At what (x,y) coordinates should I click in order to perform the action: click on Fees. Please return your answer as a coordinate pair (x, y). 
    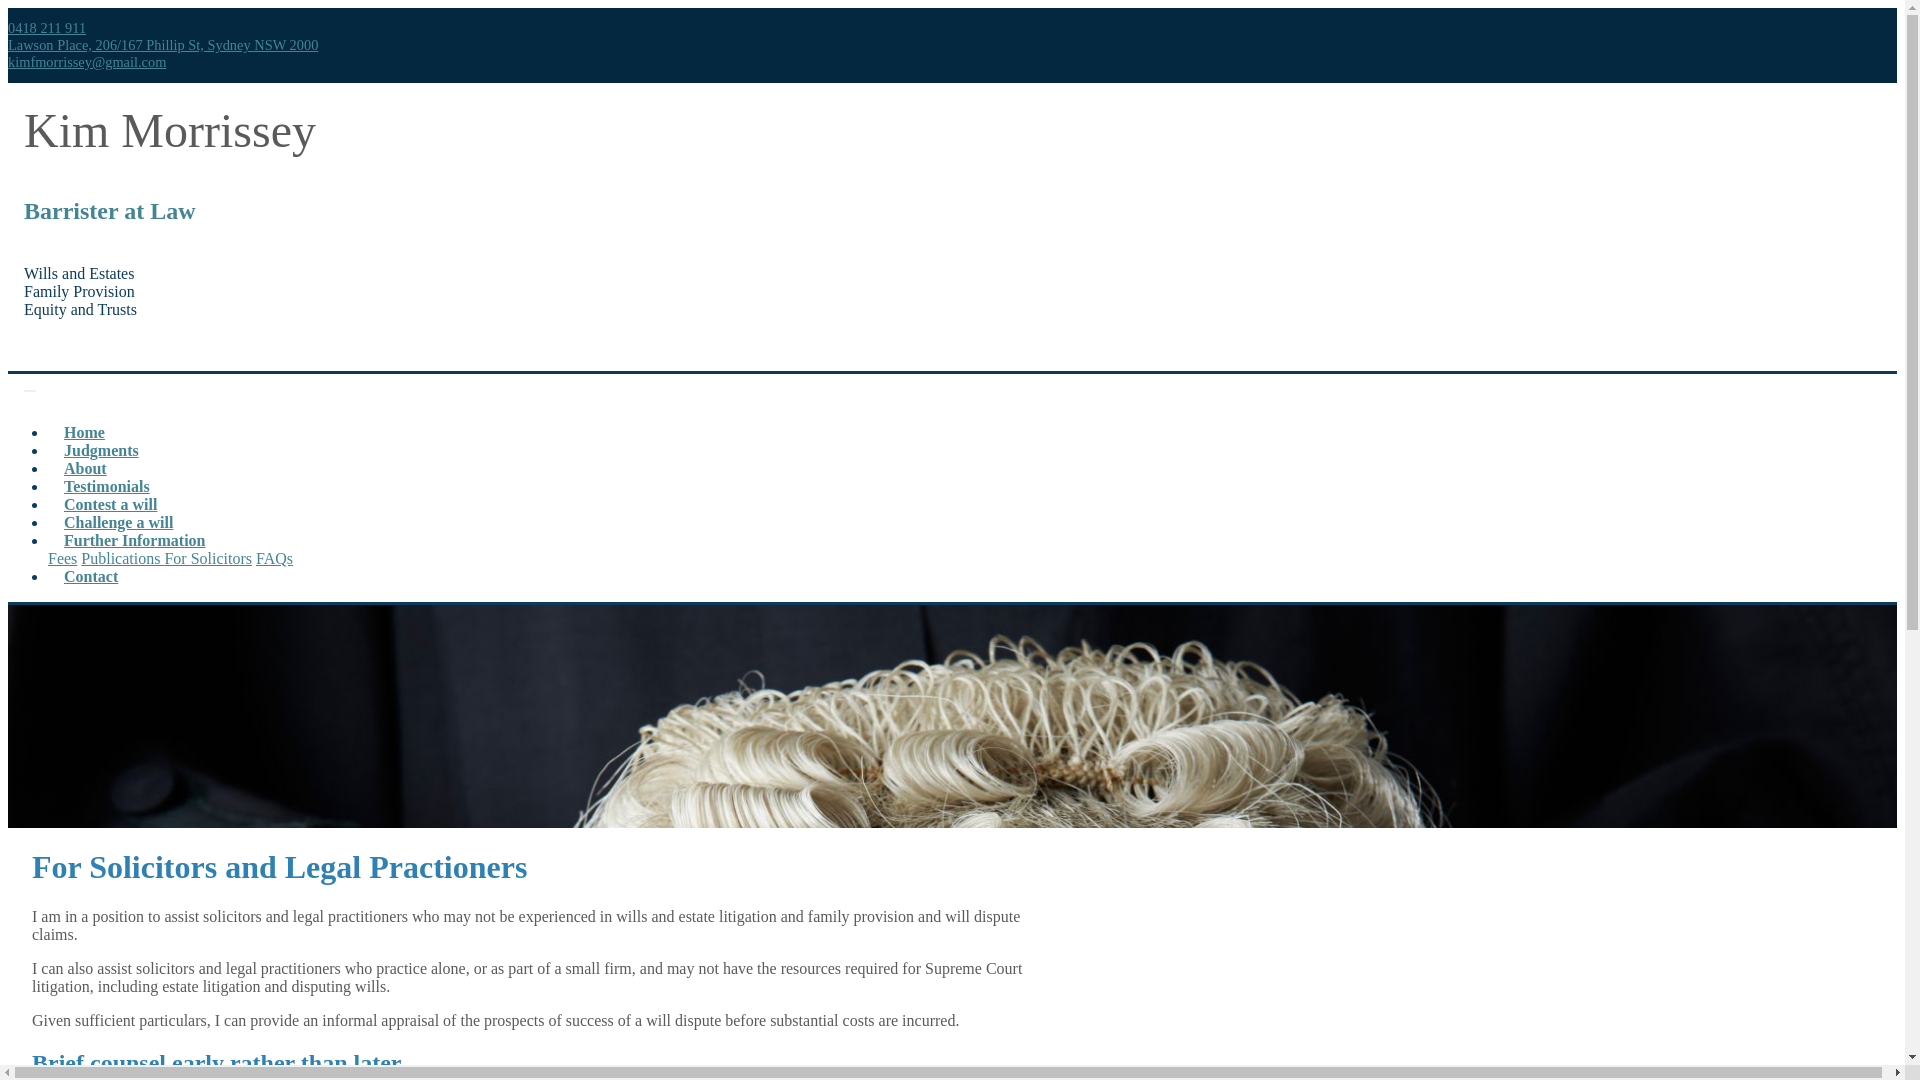
    Looking at the image, I should click on (62, 558).